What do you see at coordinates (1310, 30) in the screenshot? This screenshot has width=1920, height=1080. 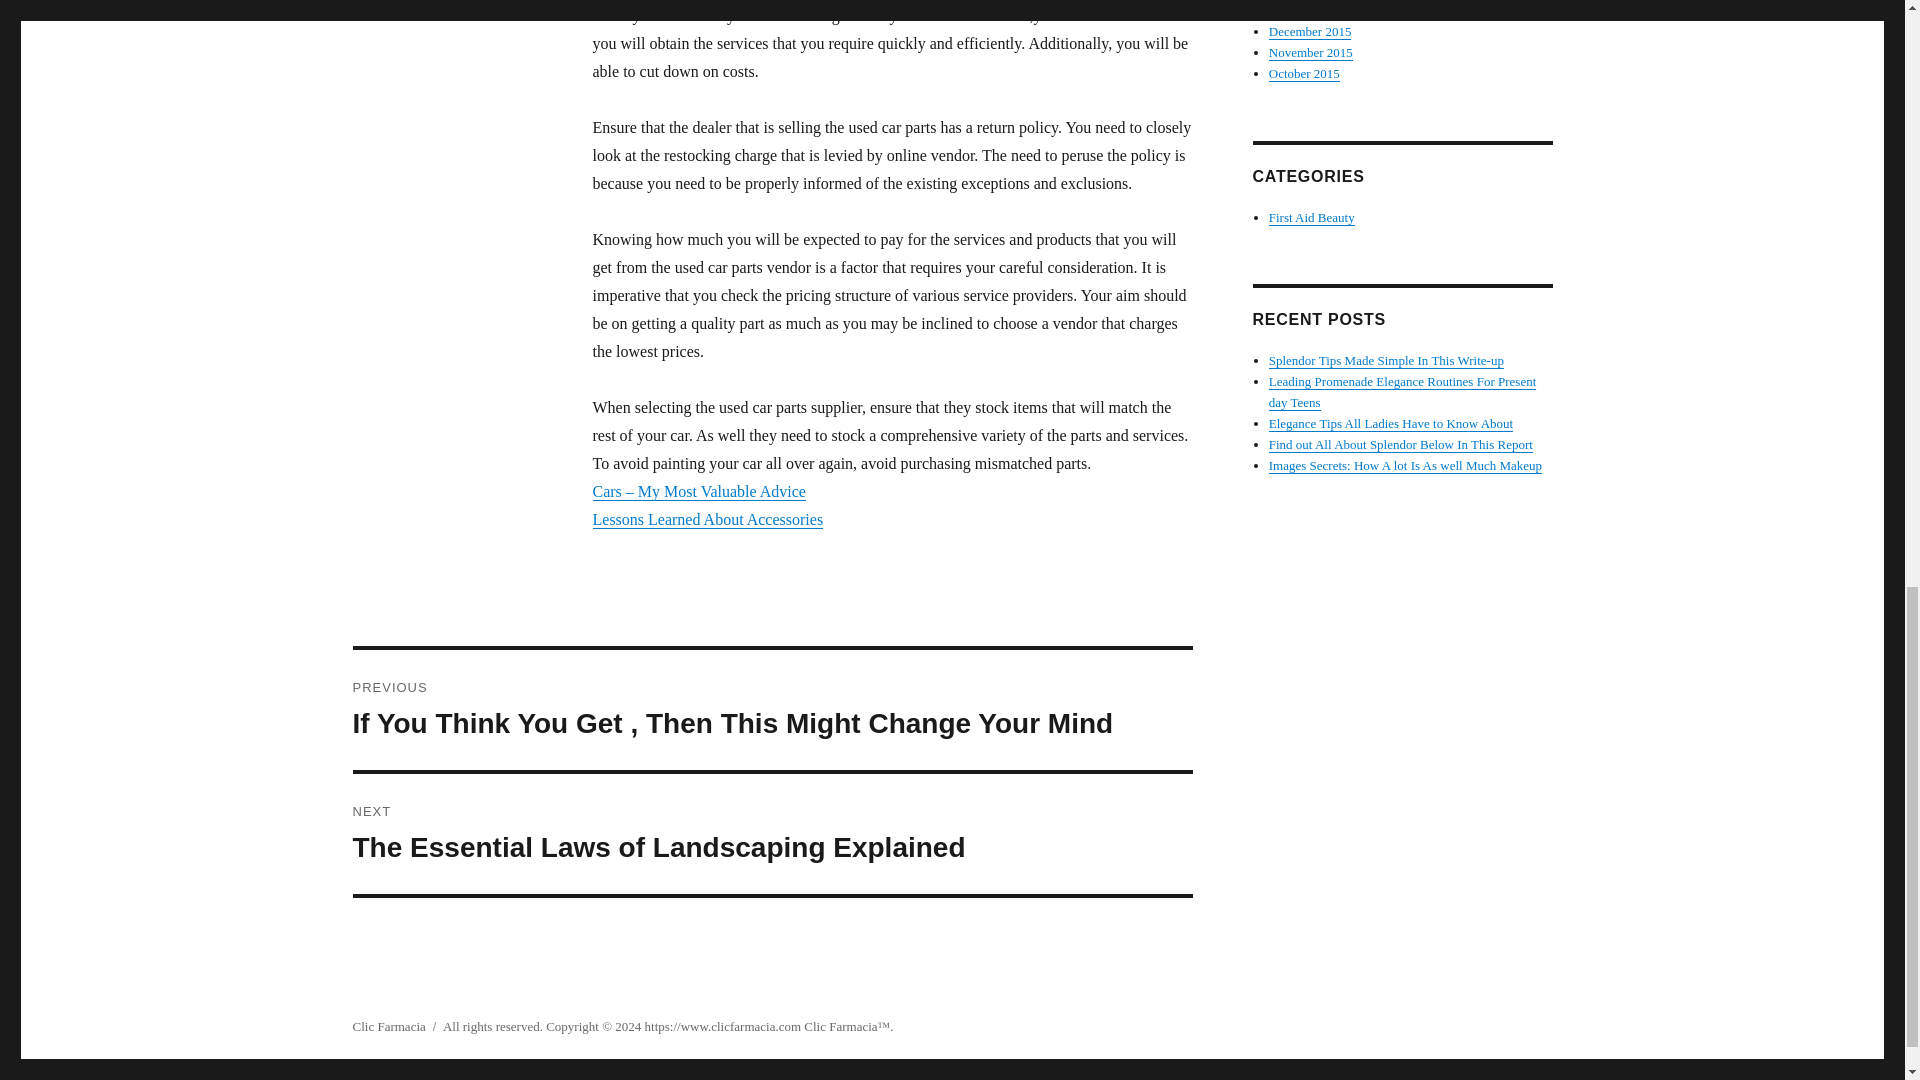 I see `January 2016` at bounding box center [1310, 30].